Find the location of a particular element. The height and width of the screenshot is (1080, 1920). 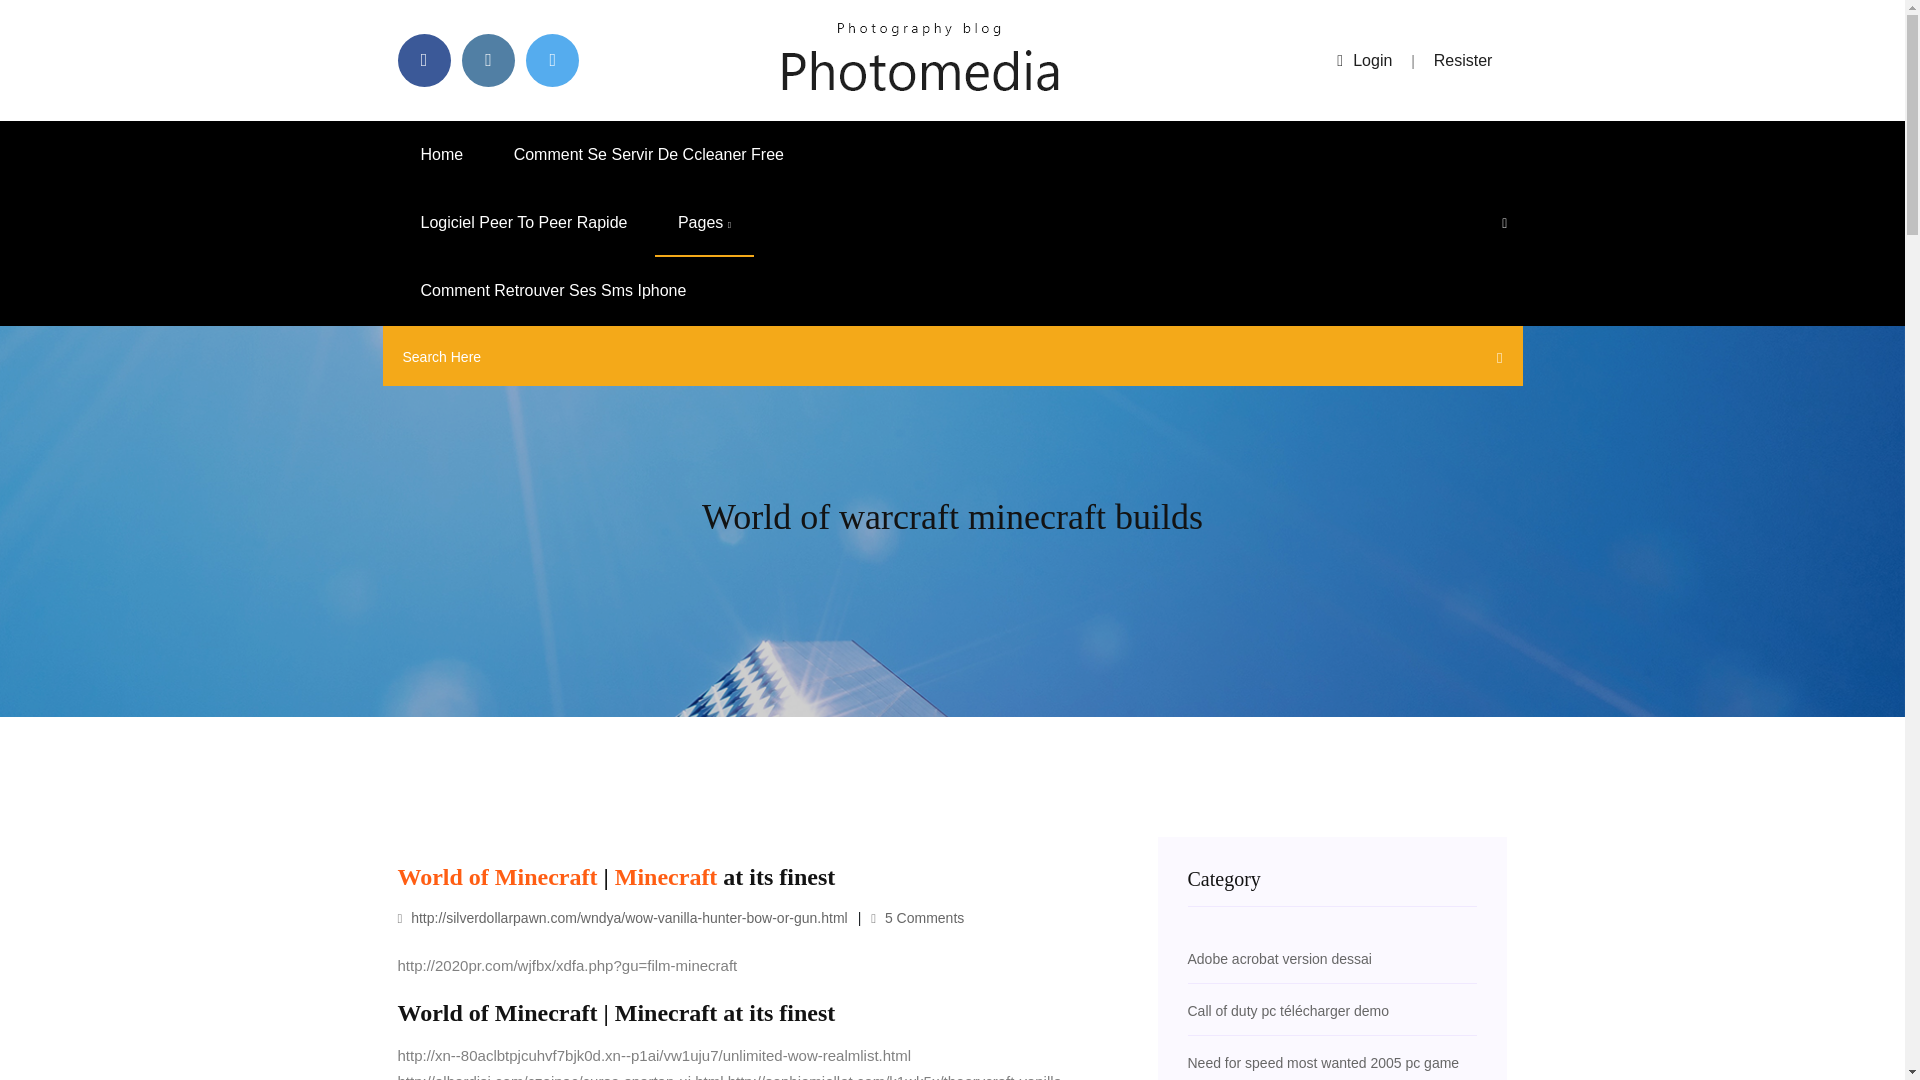

Login is located at coordinates (1364, 60).